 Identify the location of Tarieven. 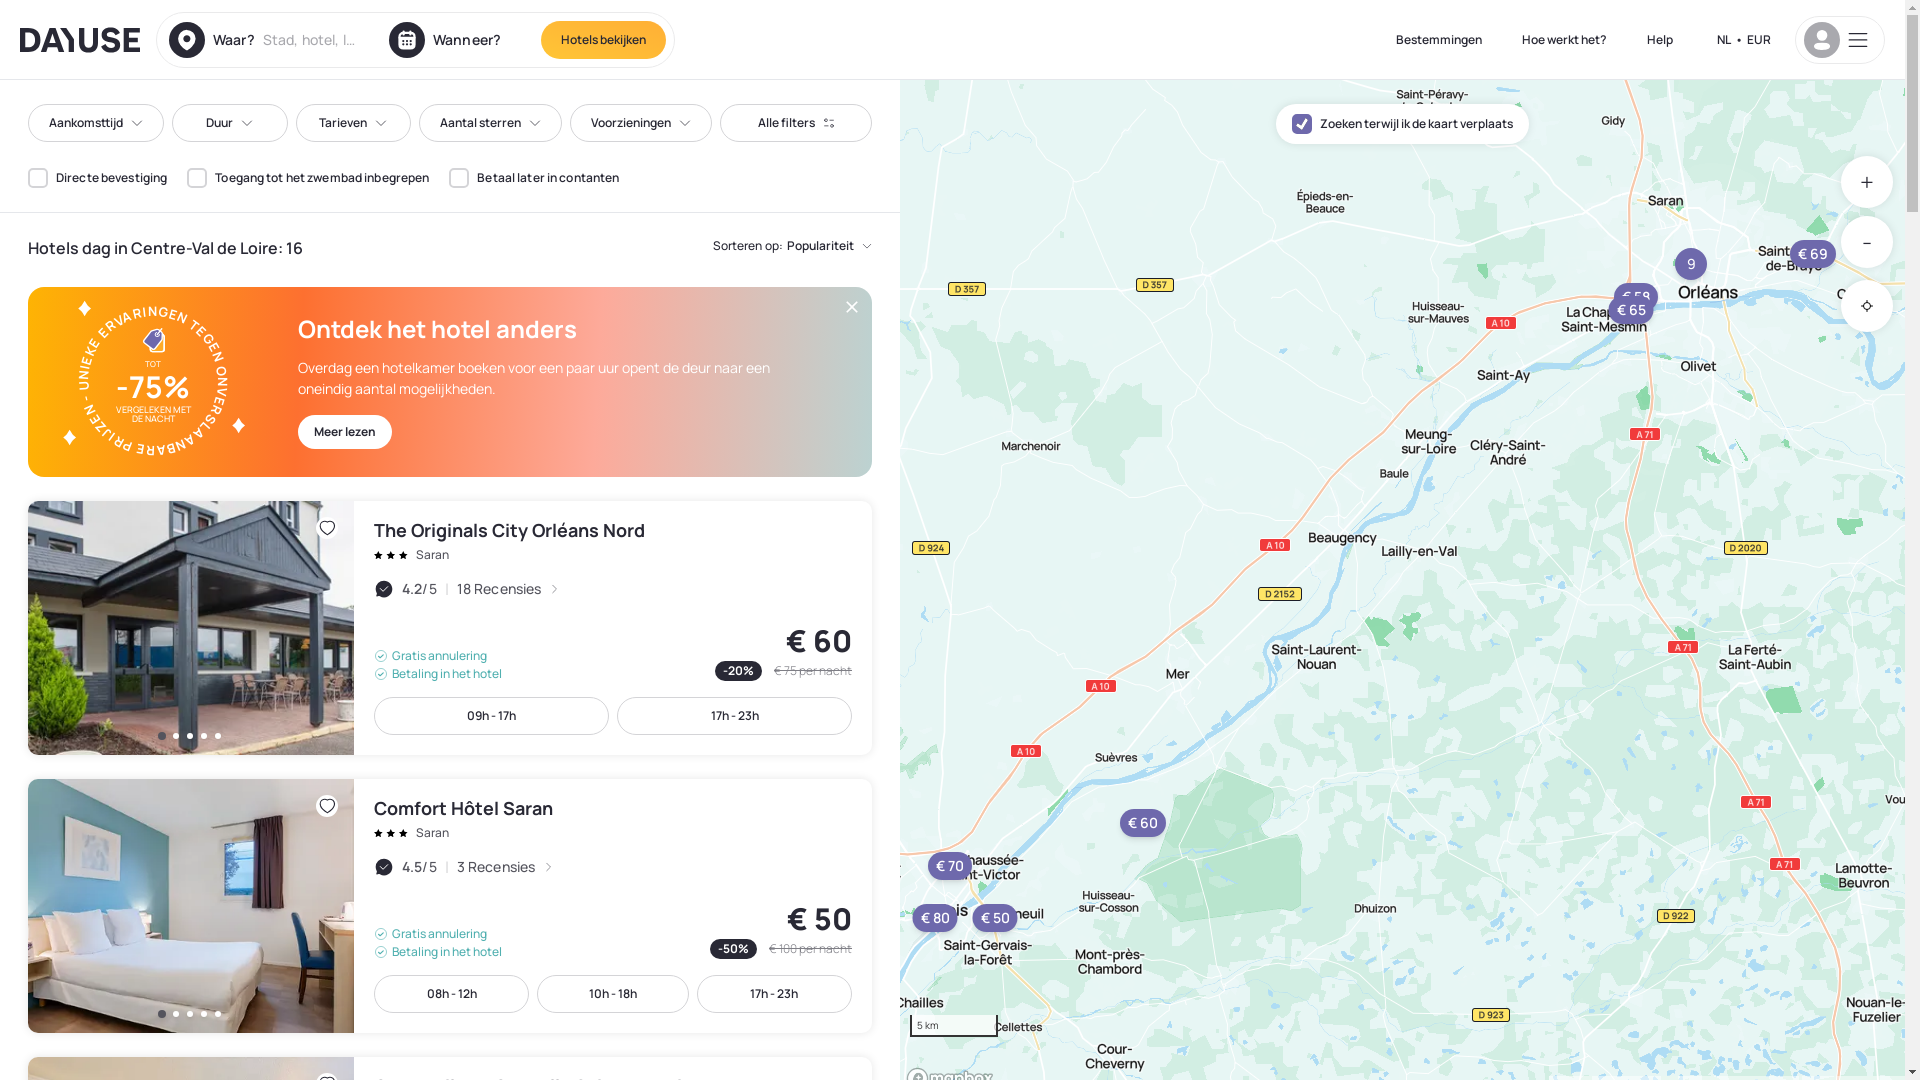
(354, 123).